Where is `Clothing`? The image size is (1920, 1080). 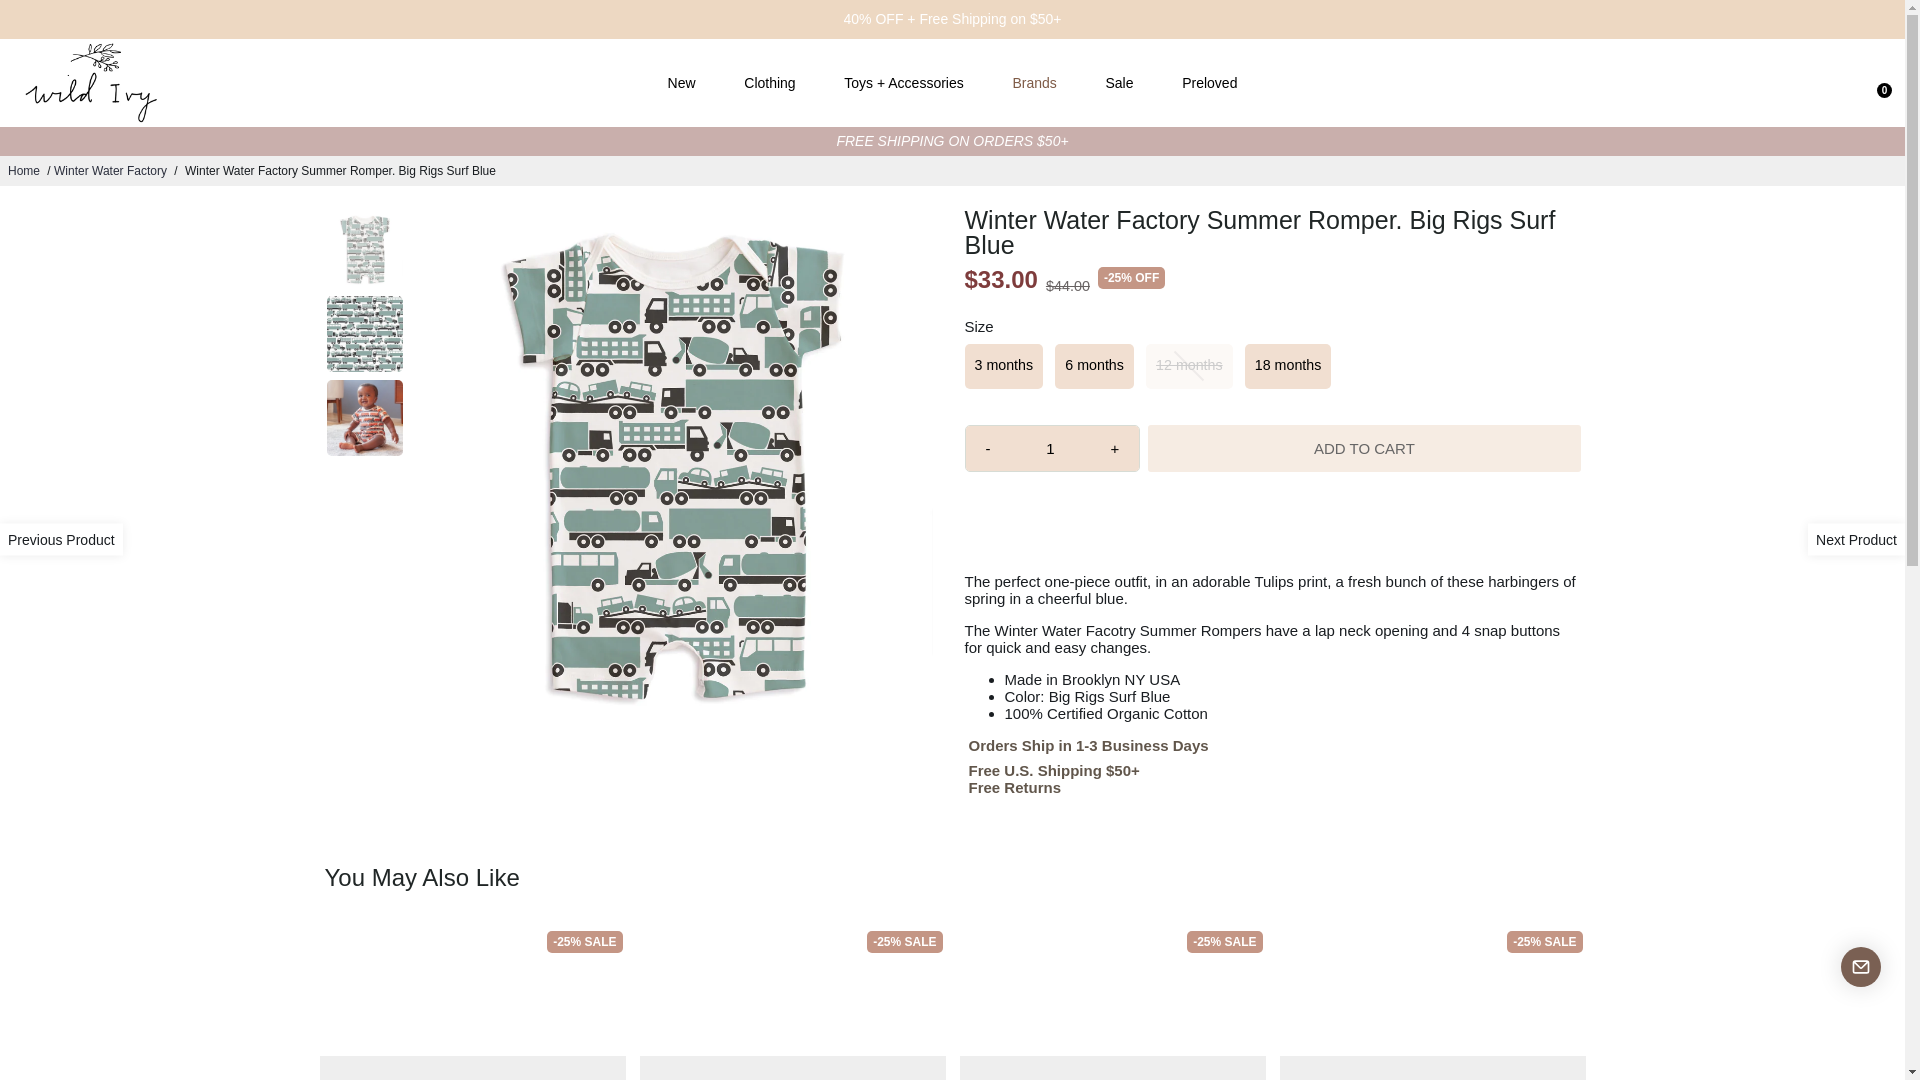 Clothing is located at coordinates (768, 83).